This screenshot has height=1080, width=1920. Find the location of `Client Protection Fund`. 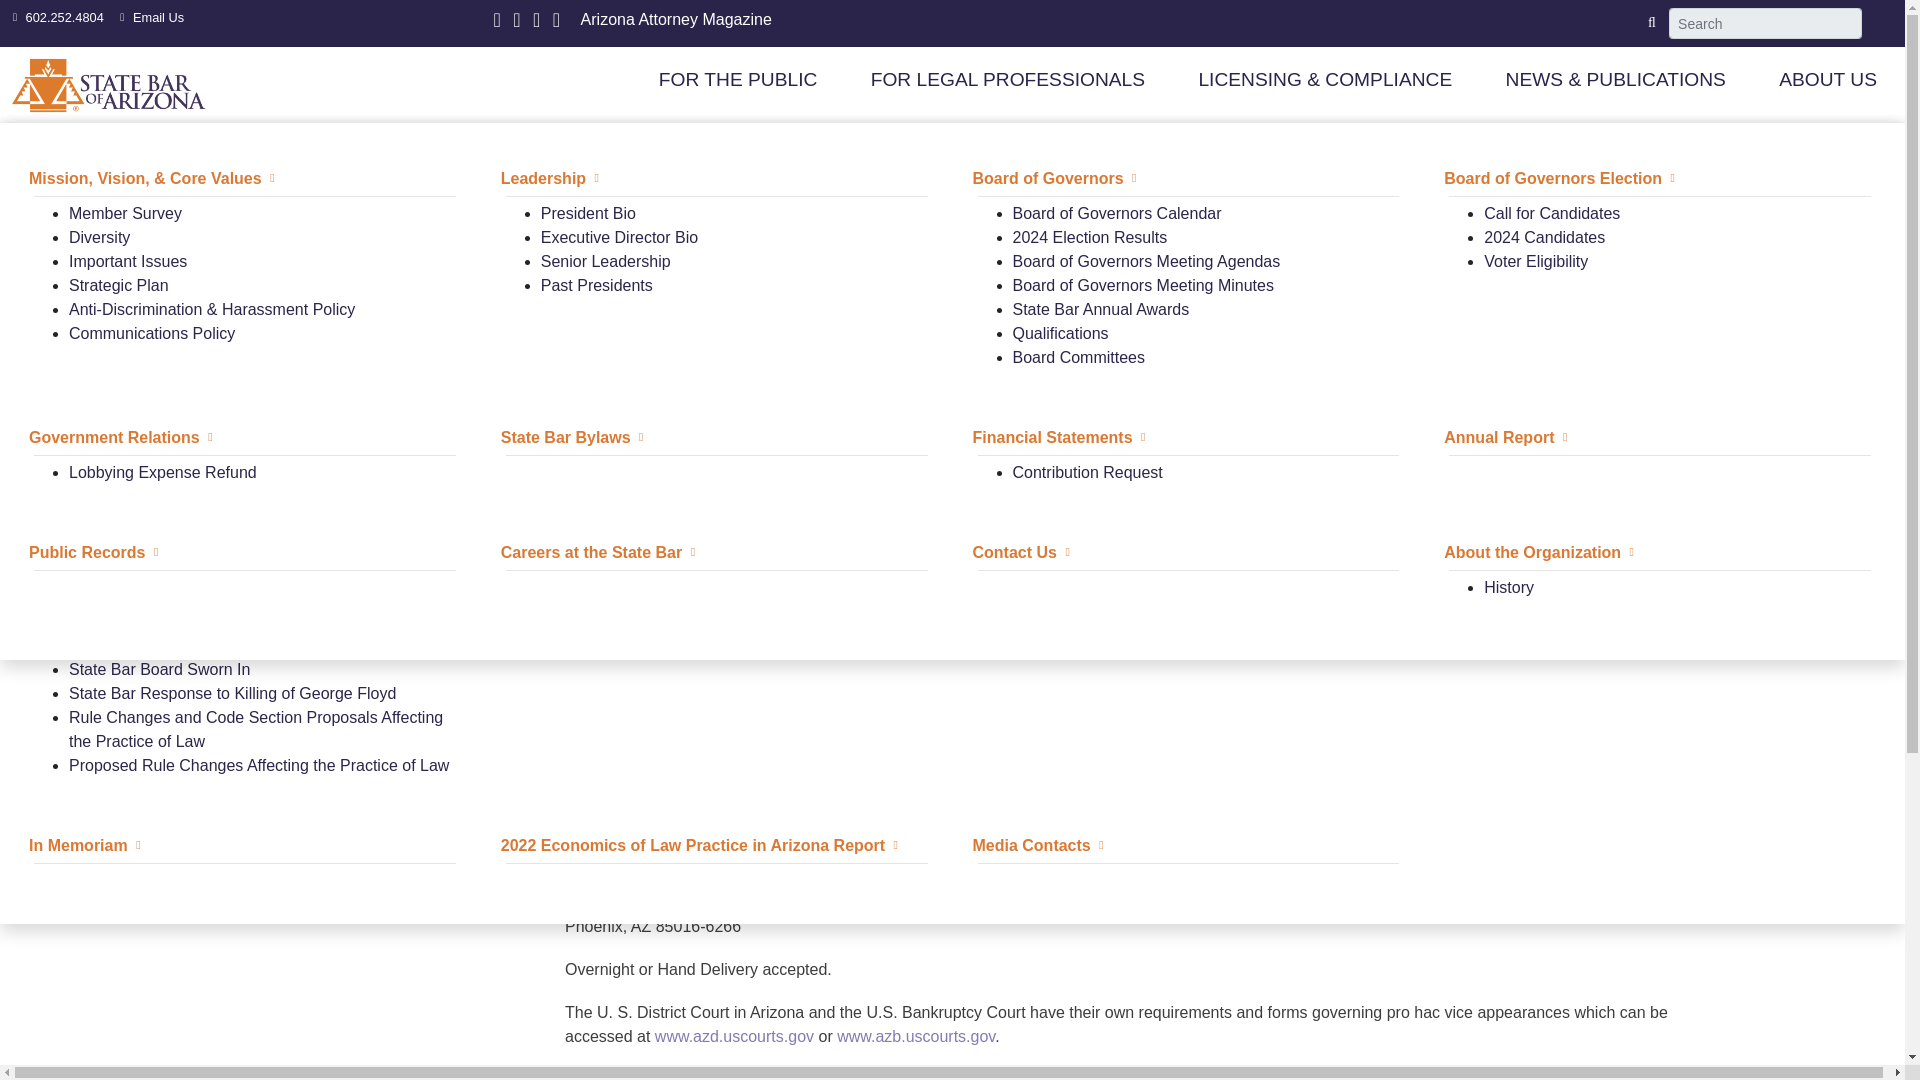

Client Protection Fund is located at coordinates (1536, 178).